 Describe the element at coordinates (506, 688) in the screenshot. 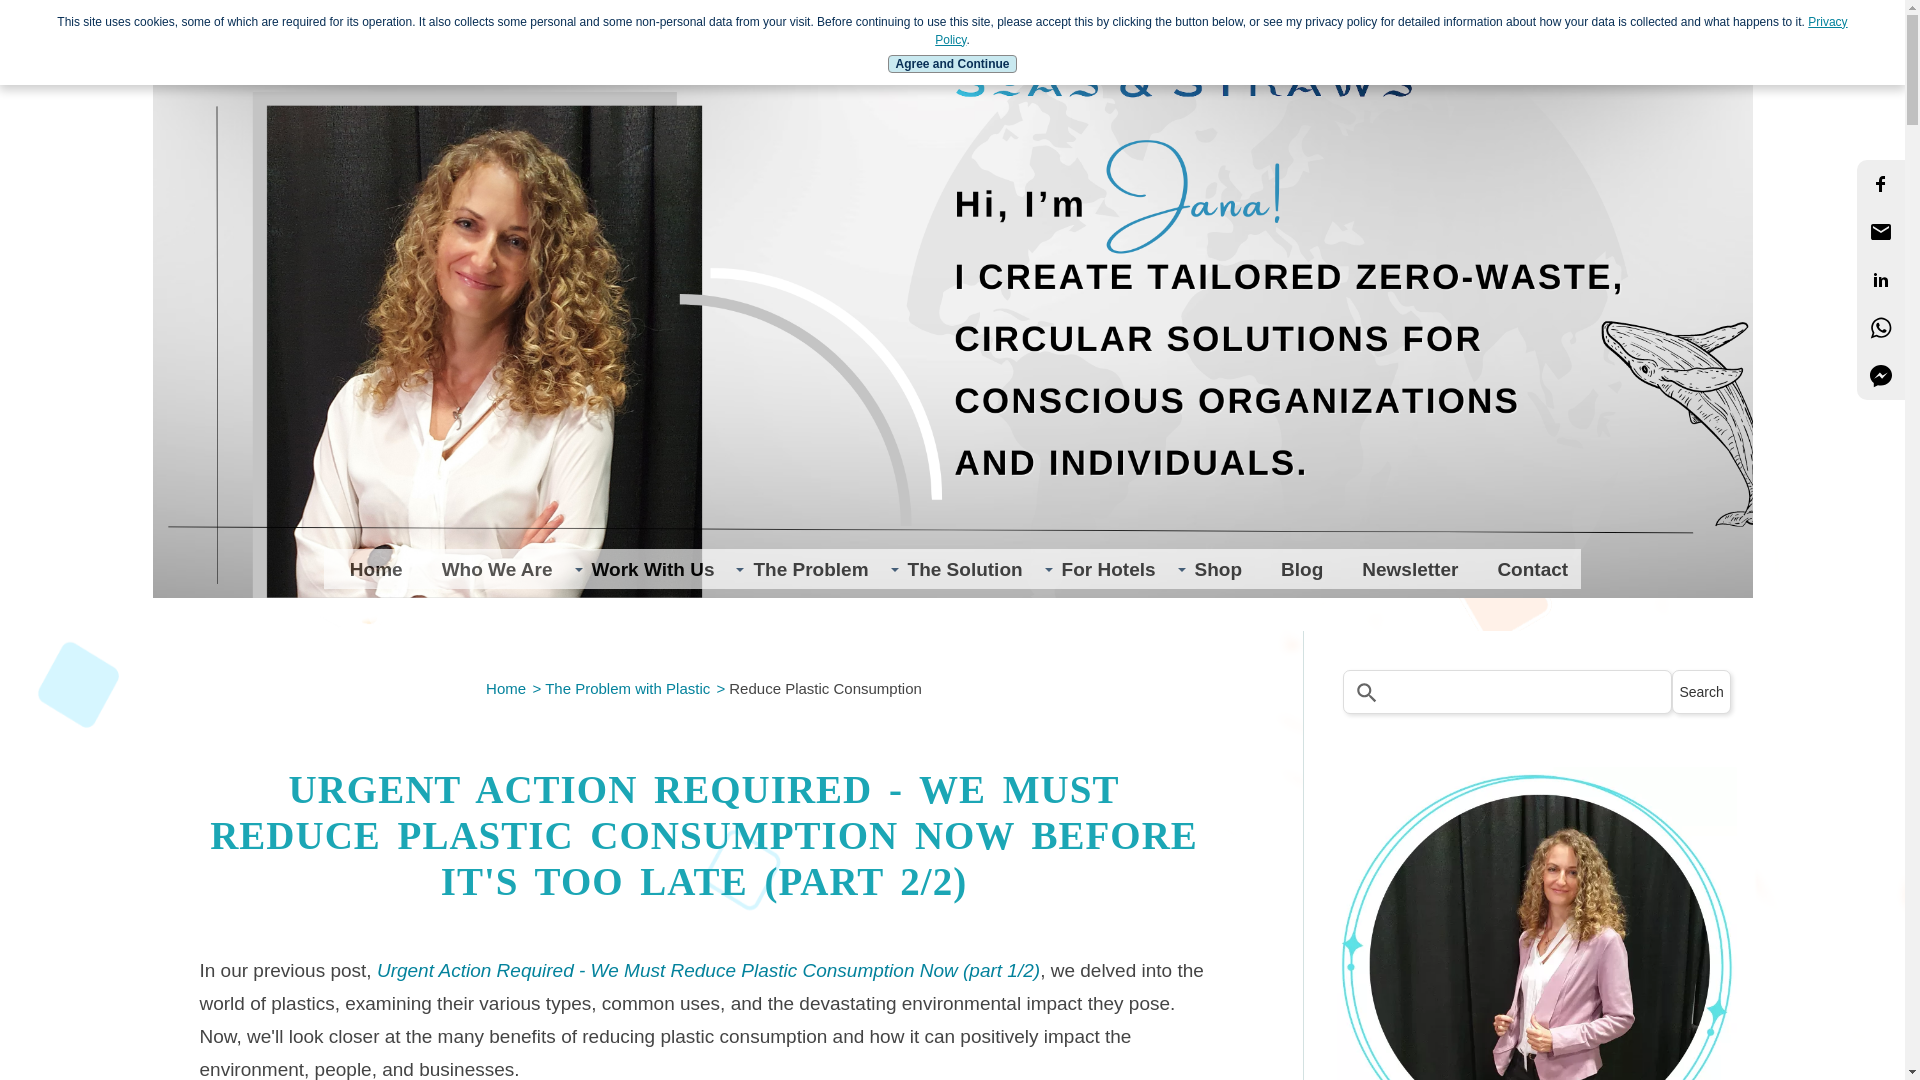

I see `Home` at that location.